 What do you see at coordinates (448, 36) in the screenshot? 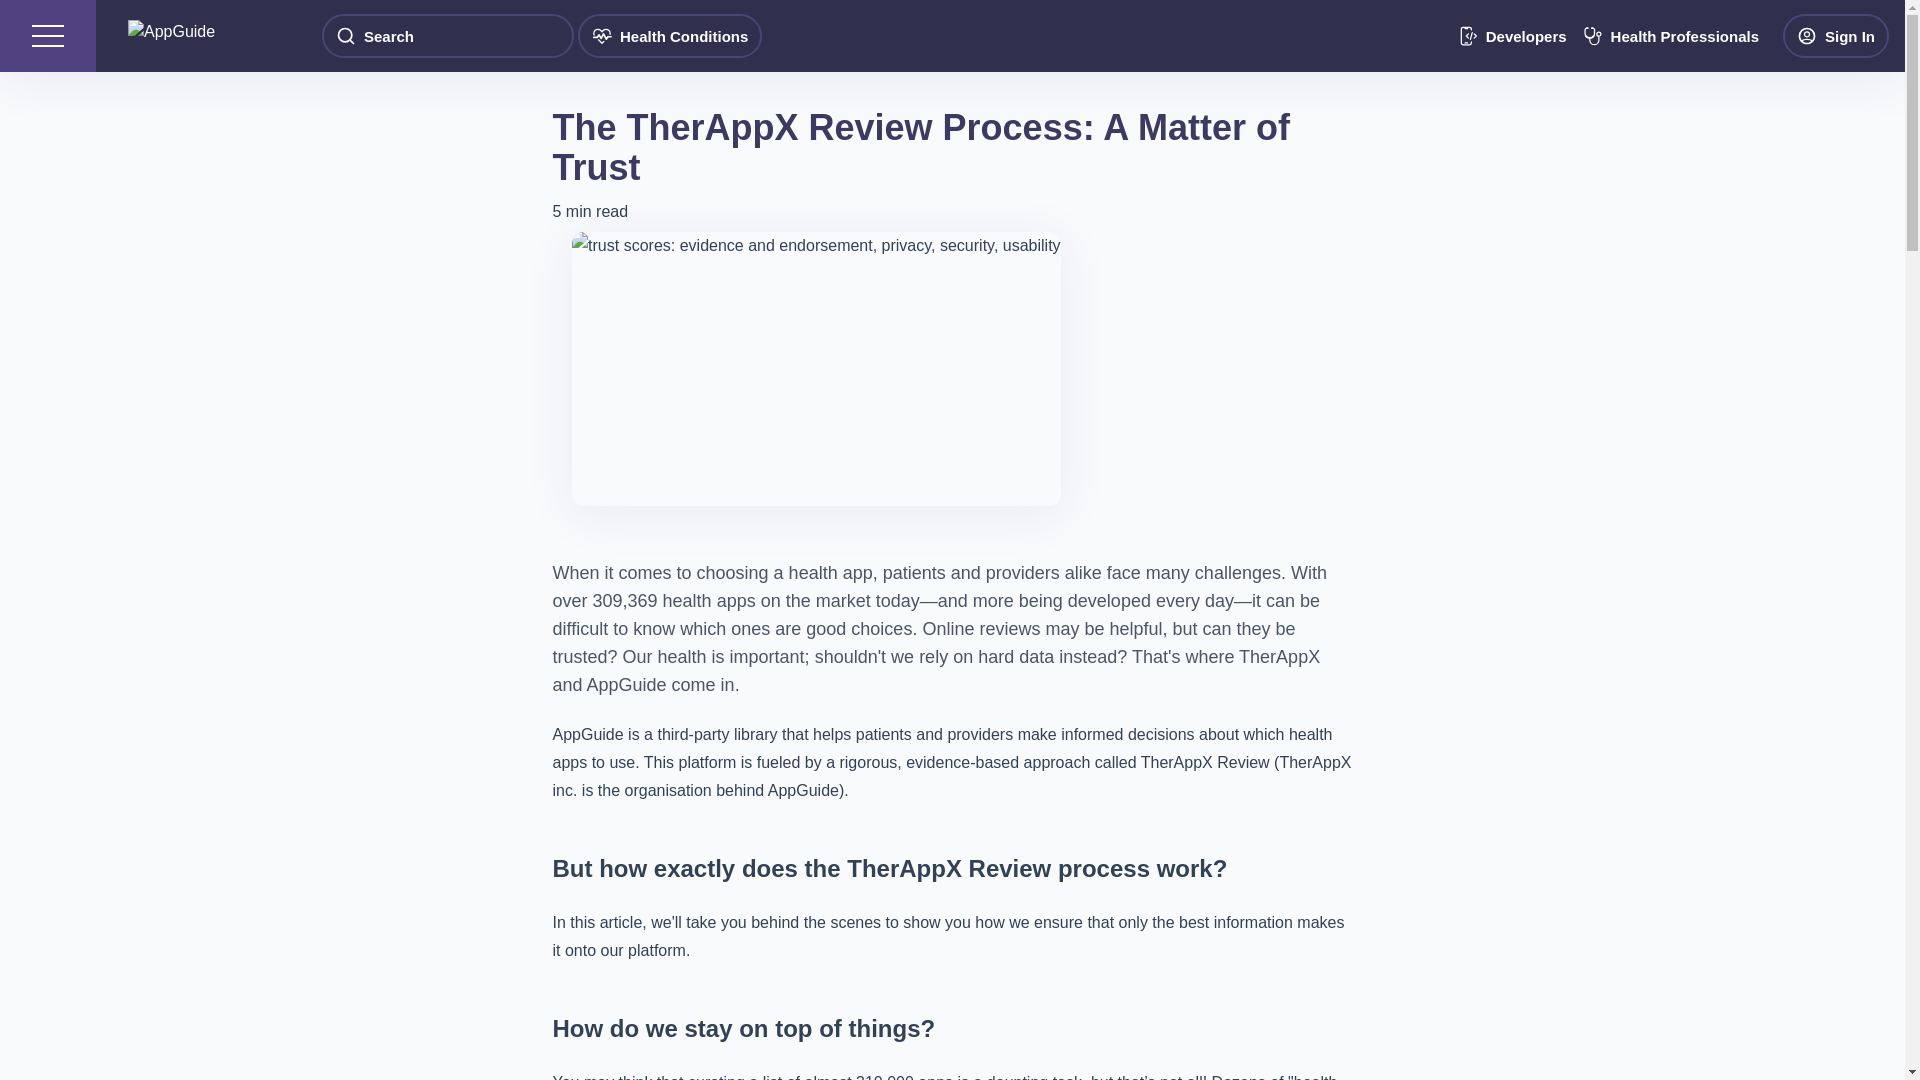
I see `Search` at bounding box center [448, 36].